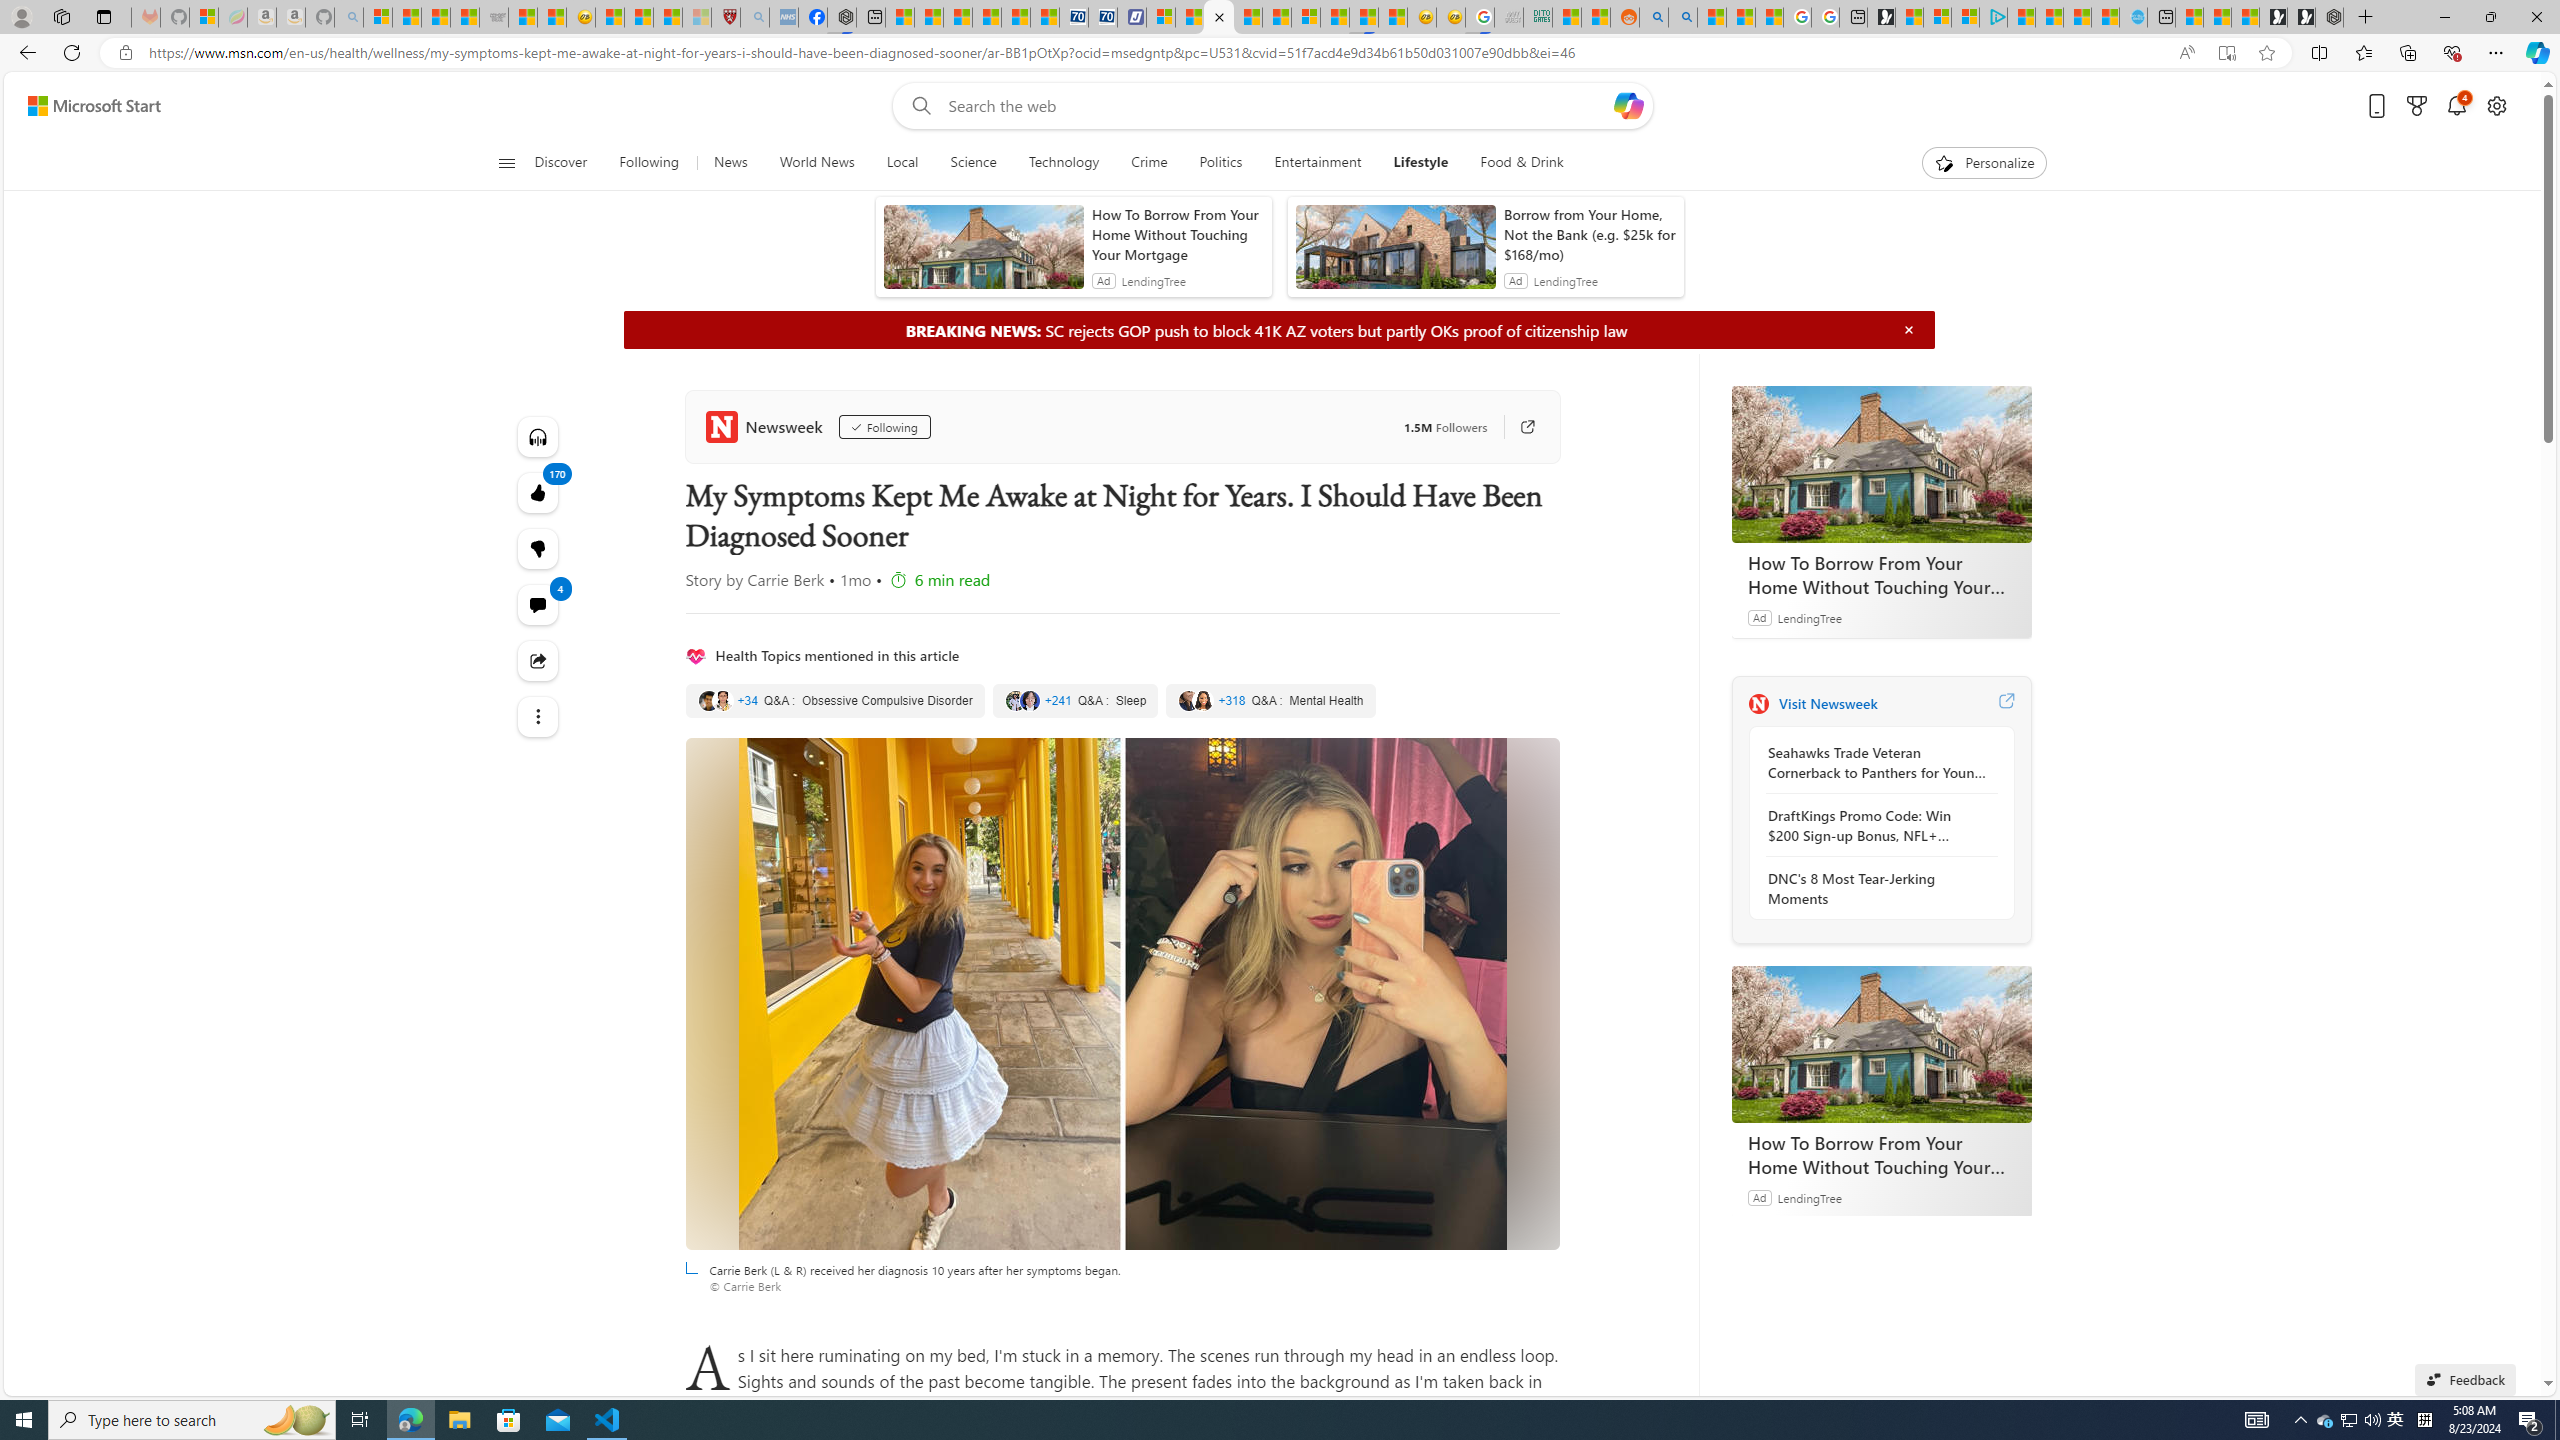 This screenshot has width=2560, height=1440. I want to click on Cheap Hotels - Save70.com, so click(1103, 17).